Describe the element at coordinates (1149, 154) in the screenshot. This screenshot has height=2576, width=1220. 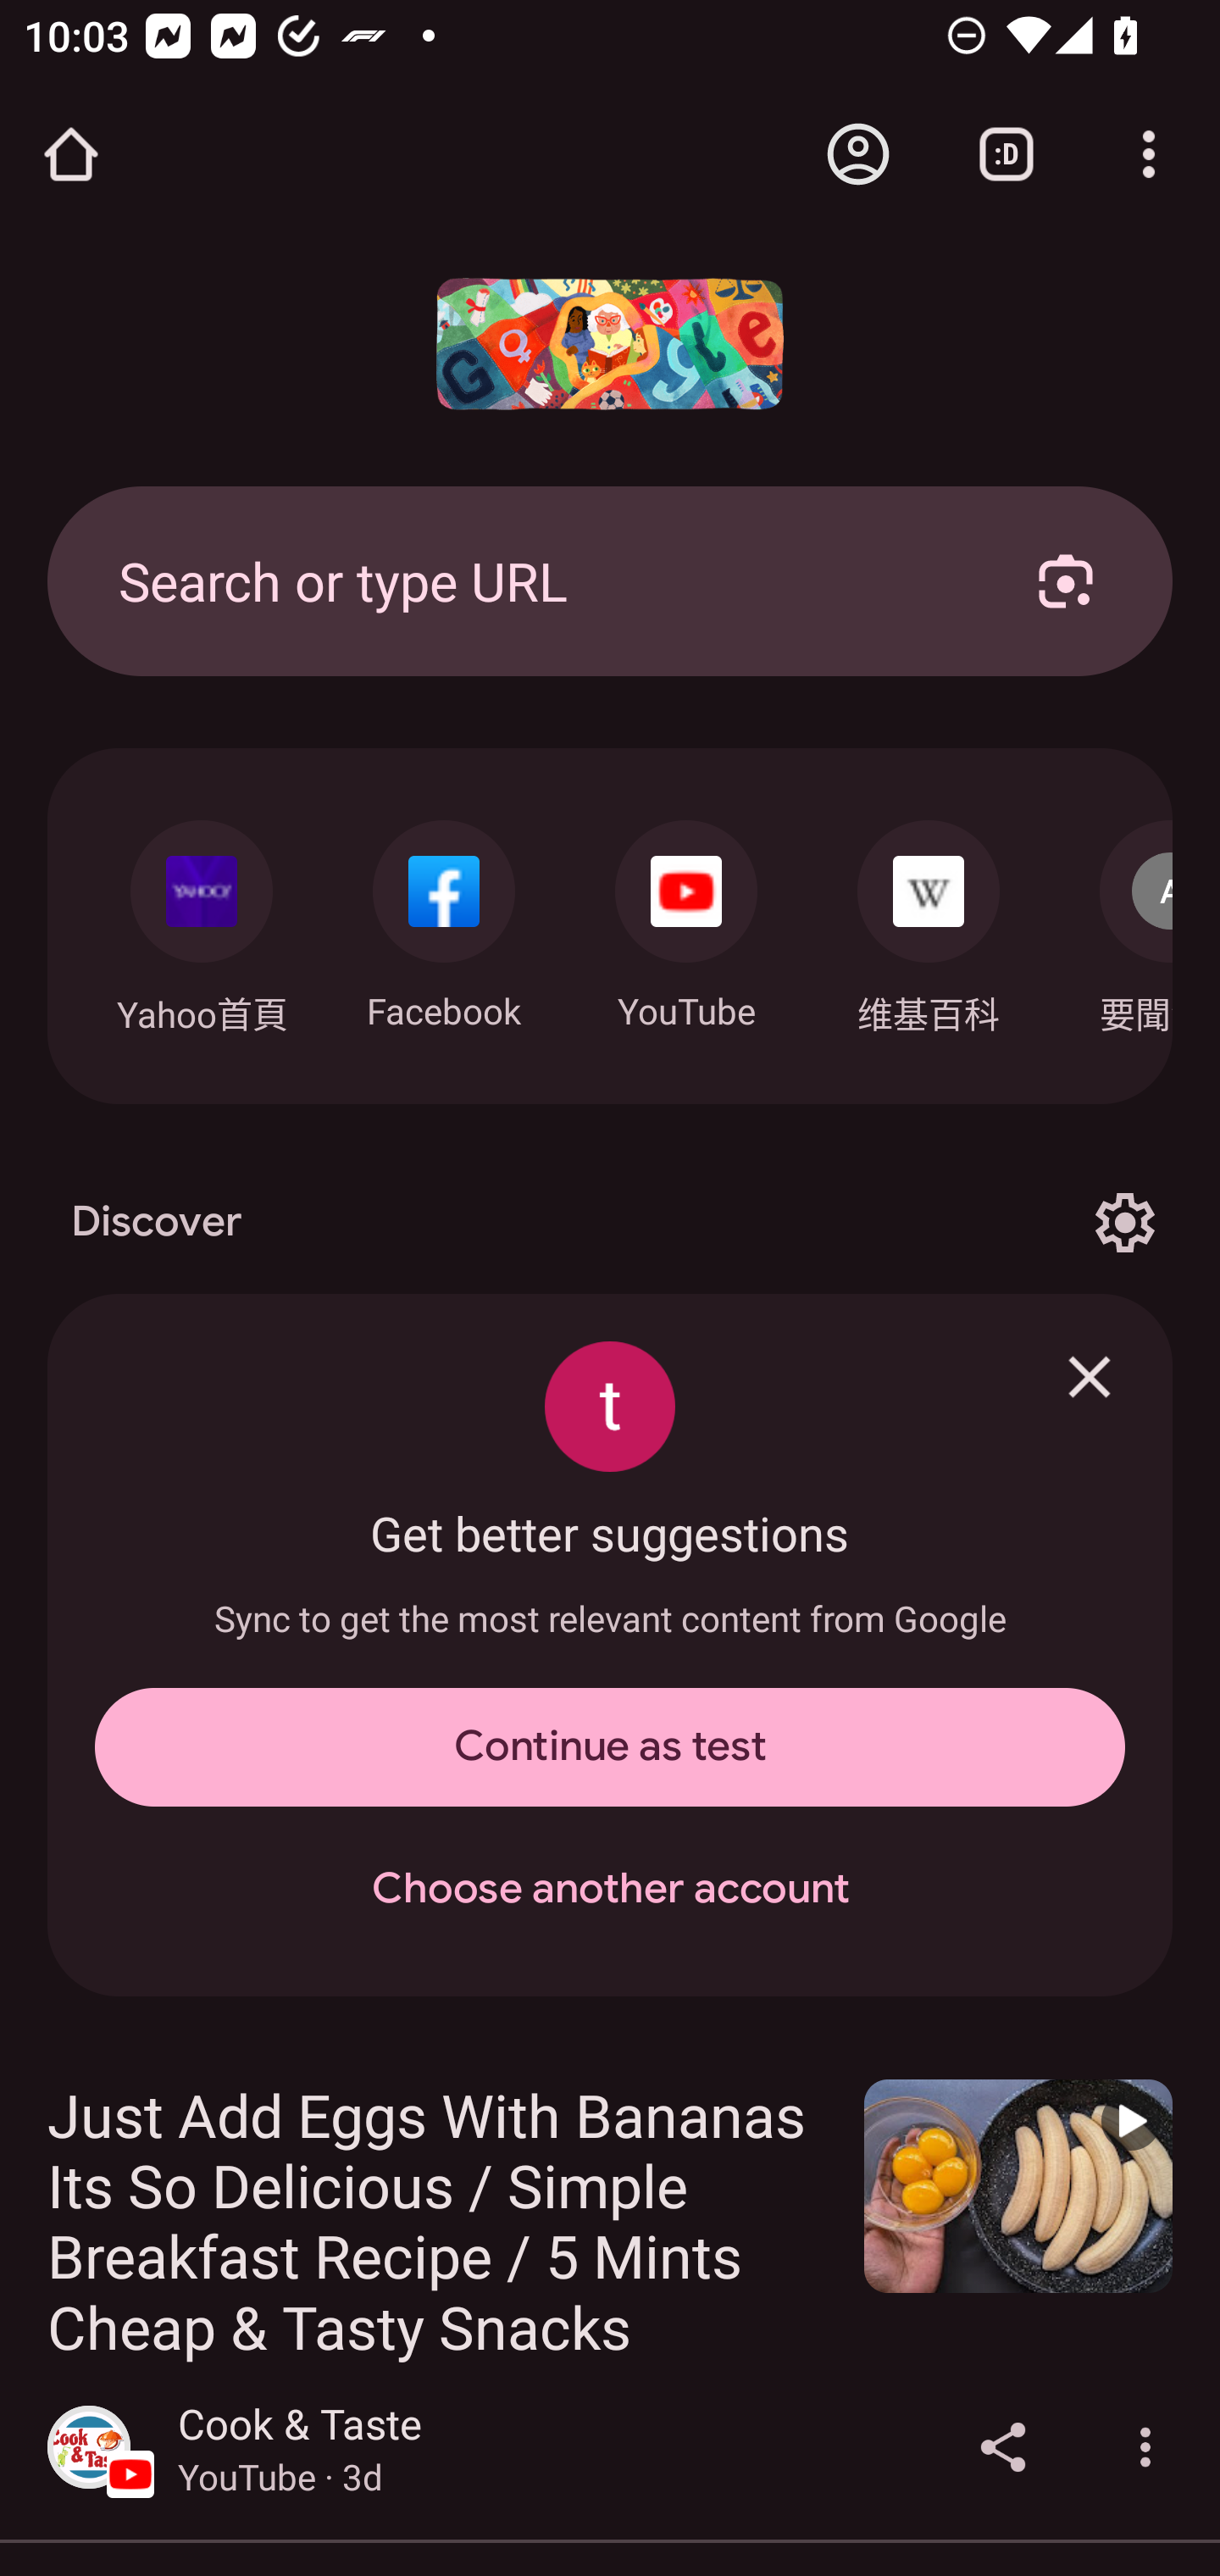
I see `Customize and control Google Chrome` at that location.